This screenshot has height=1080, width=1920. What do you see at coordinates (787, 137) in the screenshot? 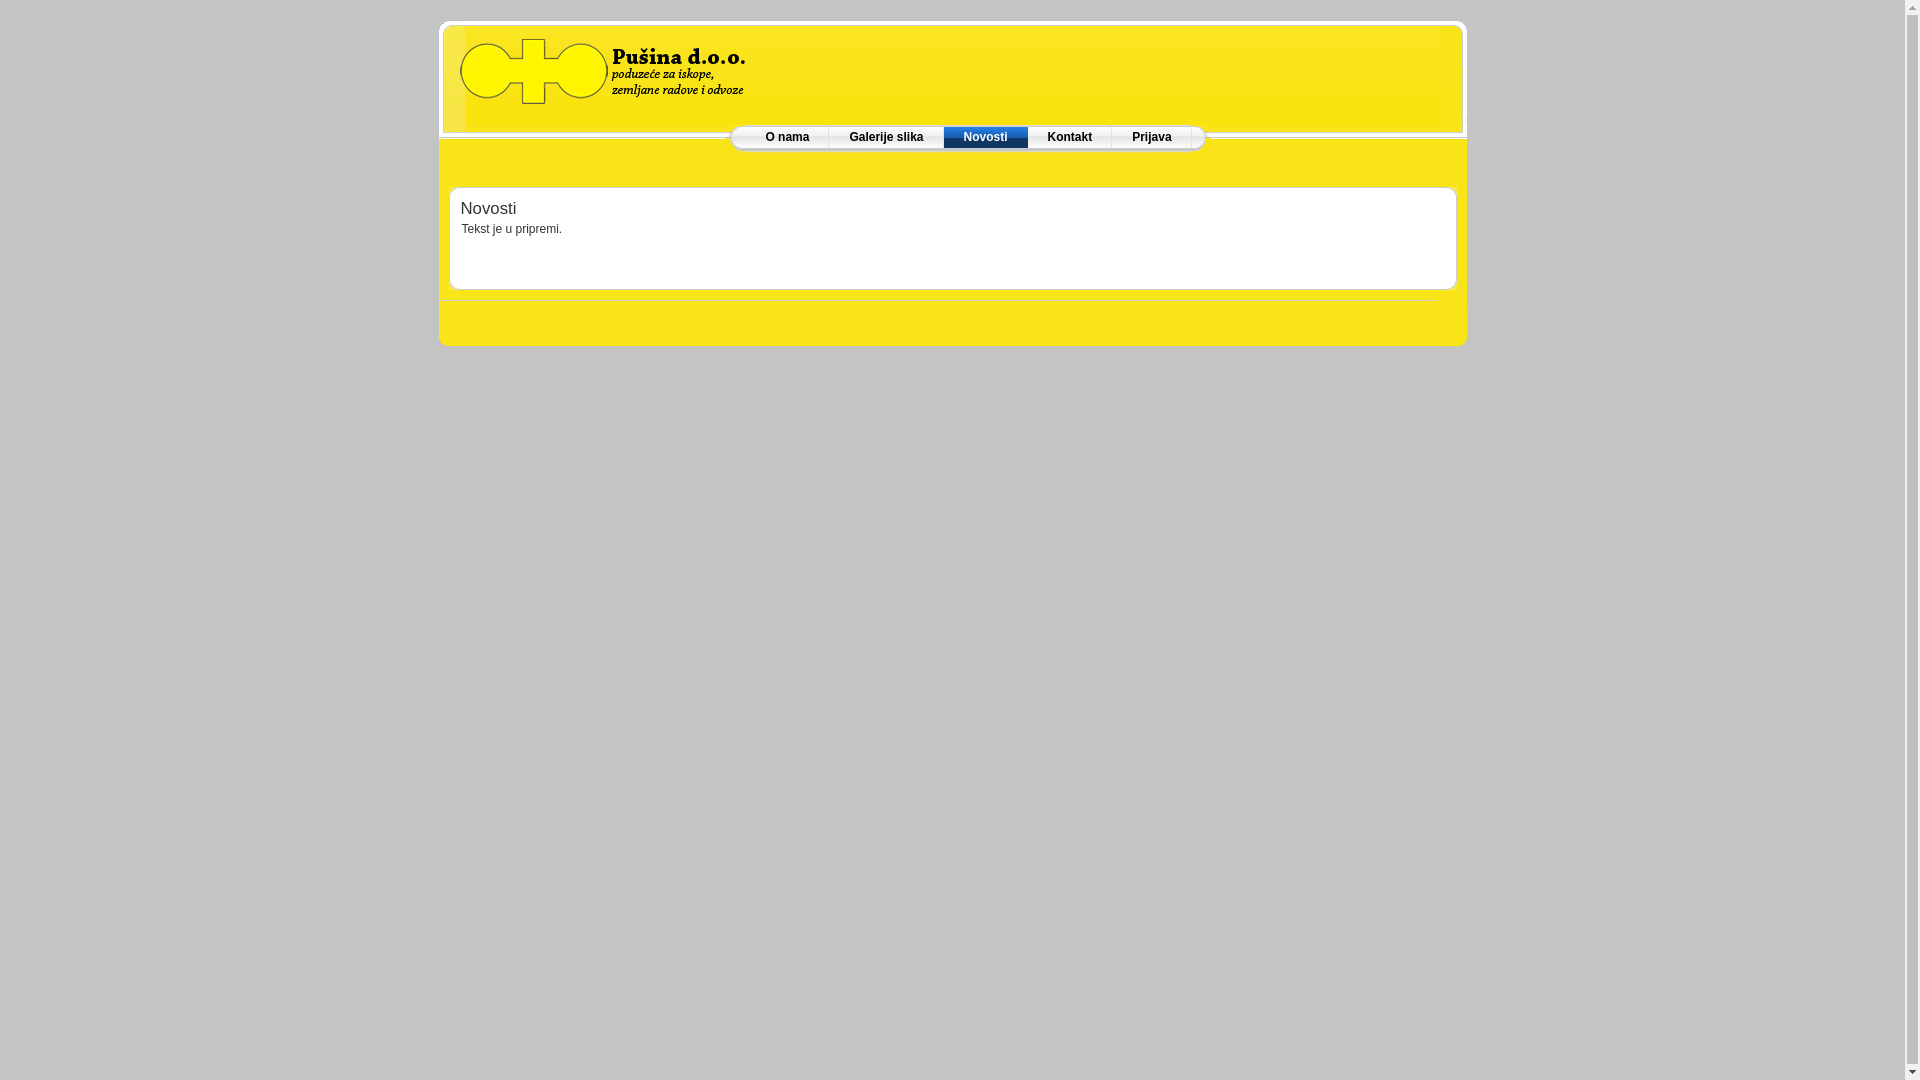
I see `O nama` at bounding box center [787, 137].